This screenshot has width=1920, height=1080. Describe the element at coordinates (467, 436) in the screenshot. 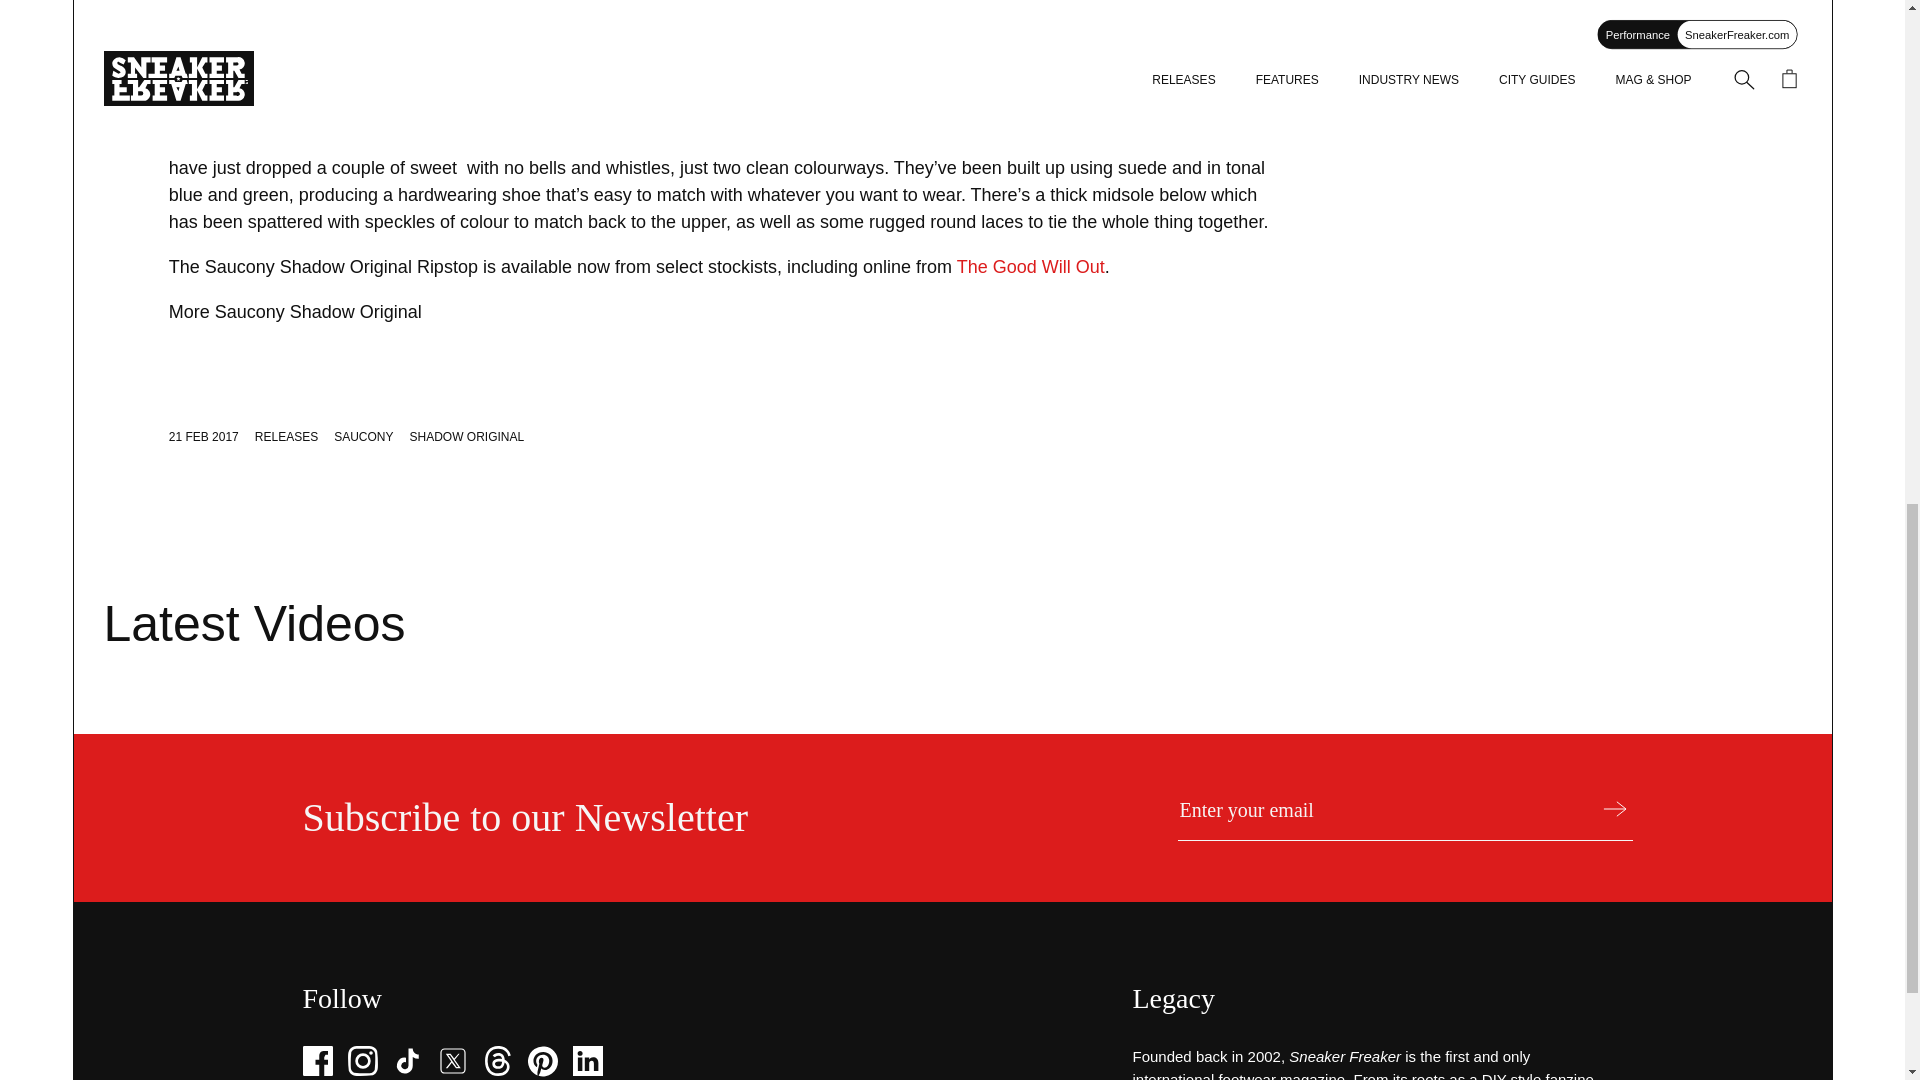

I see `SHADOW ORIGINAL` at that location.